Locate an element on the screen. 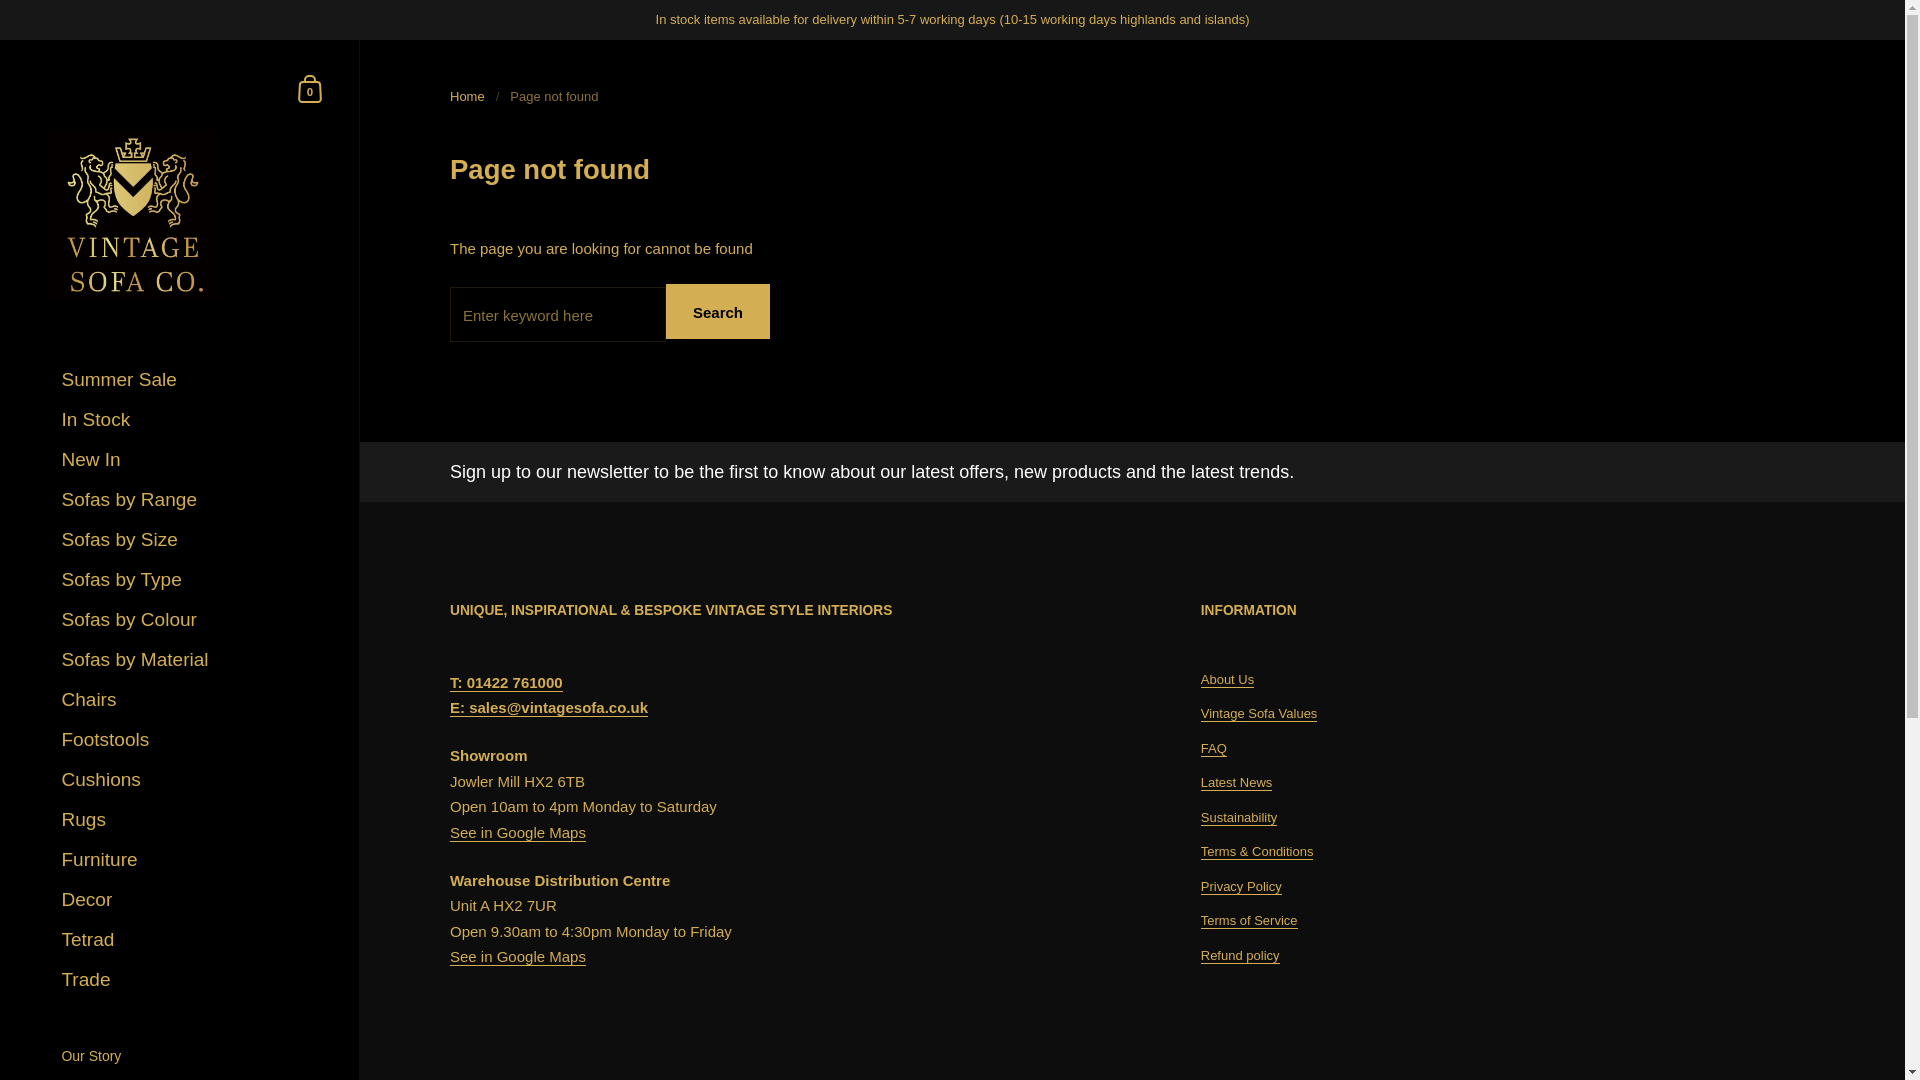 The image size is (1920, 1080). Furniture is located at coordinates (186, 860).